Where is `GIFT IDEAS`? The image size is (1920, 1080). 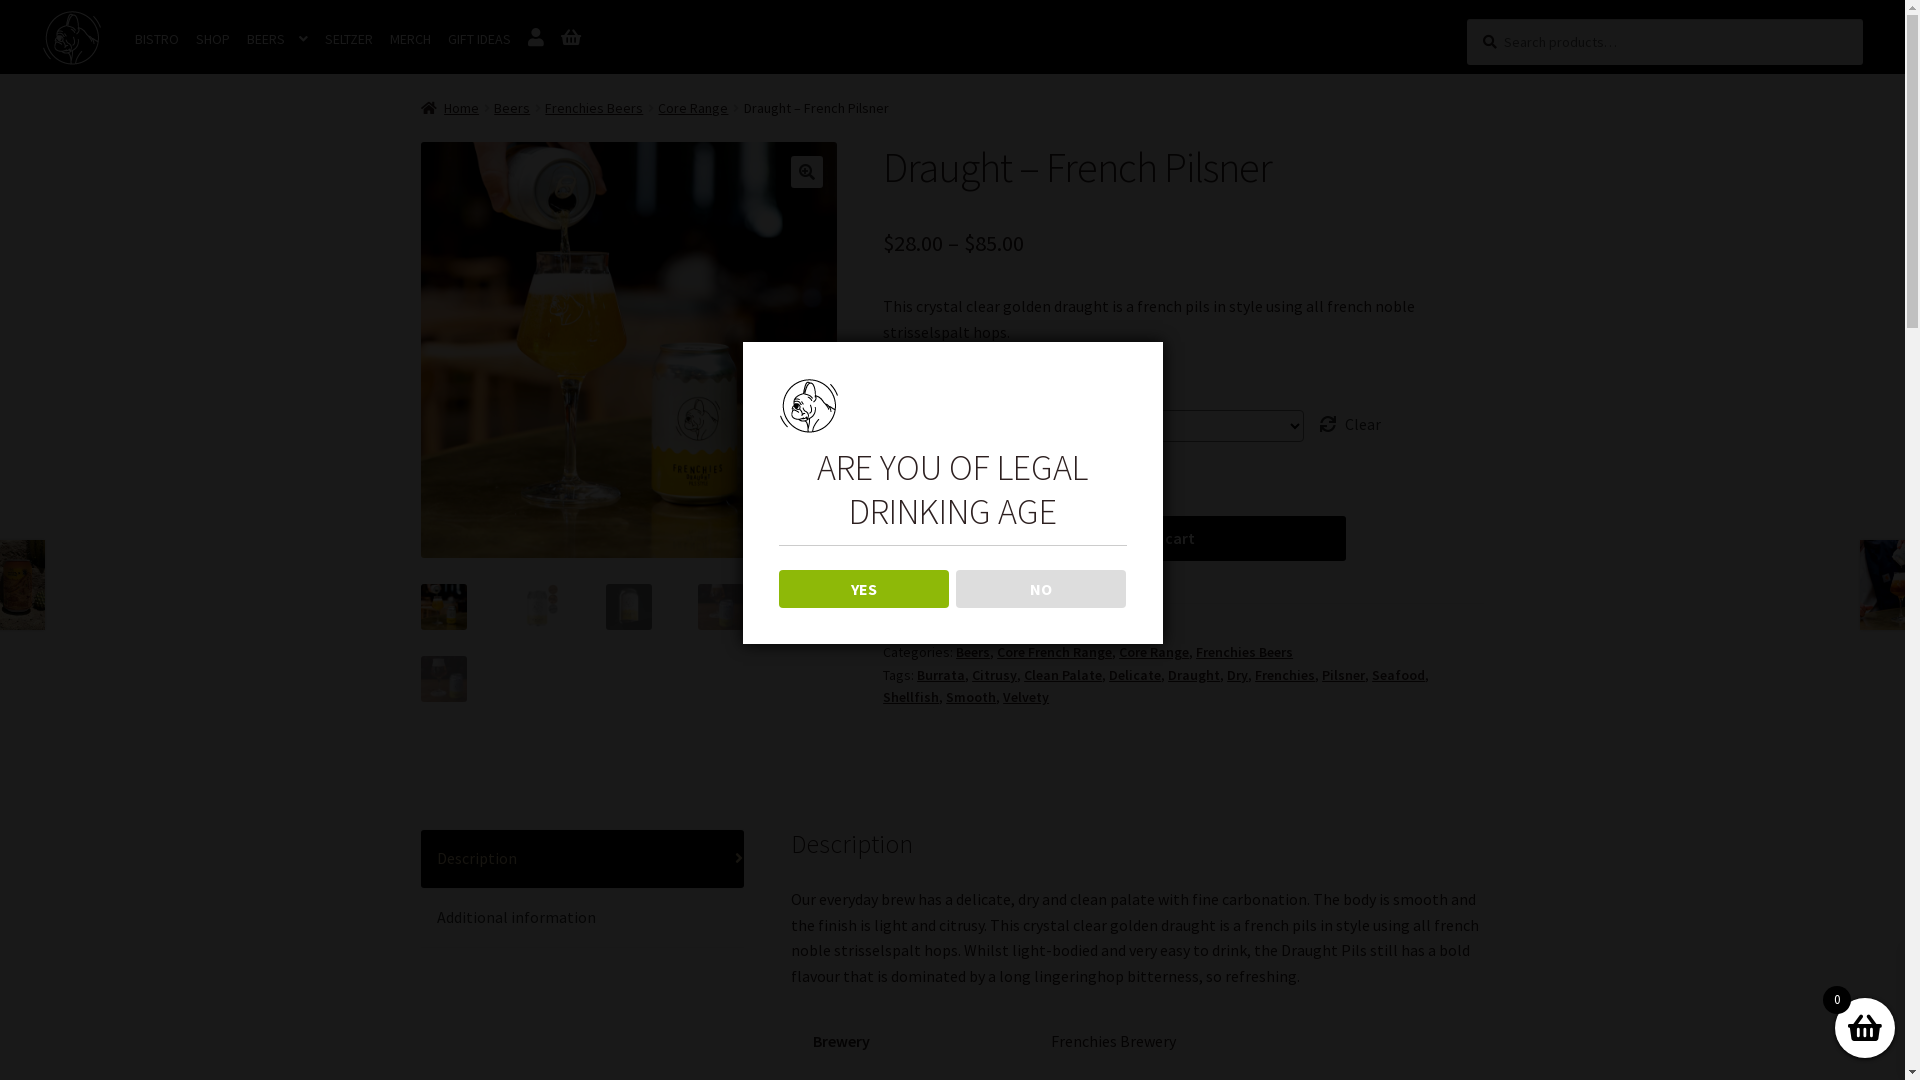
GIFT IDEAS is located at coordinates (480, 40).